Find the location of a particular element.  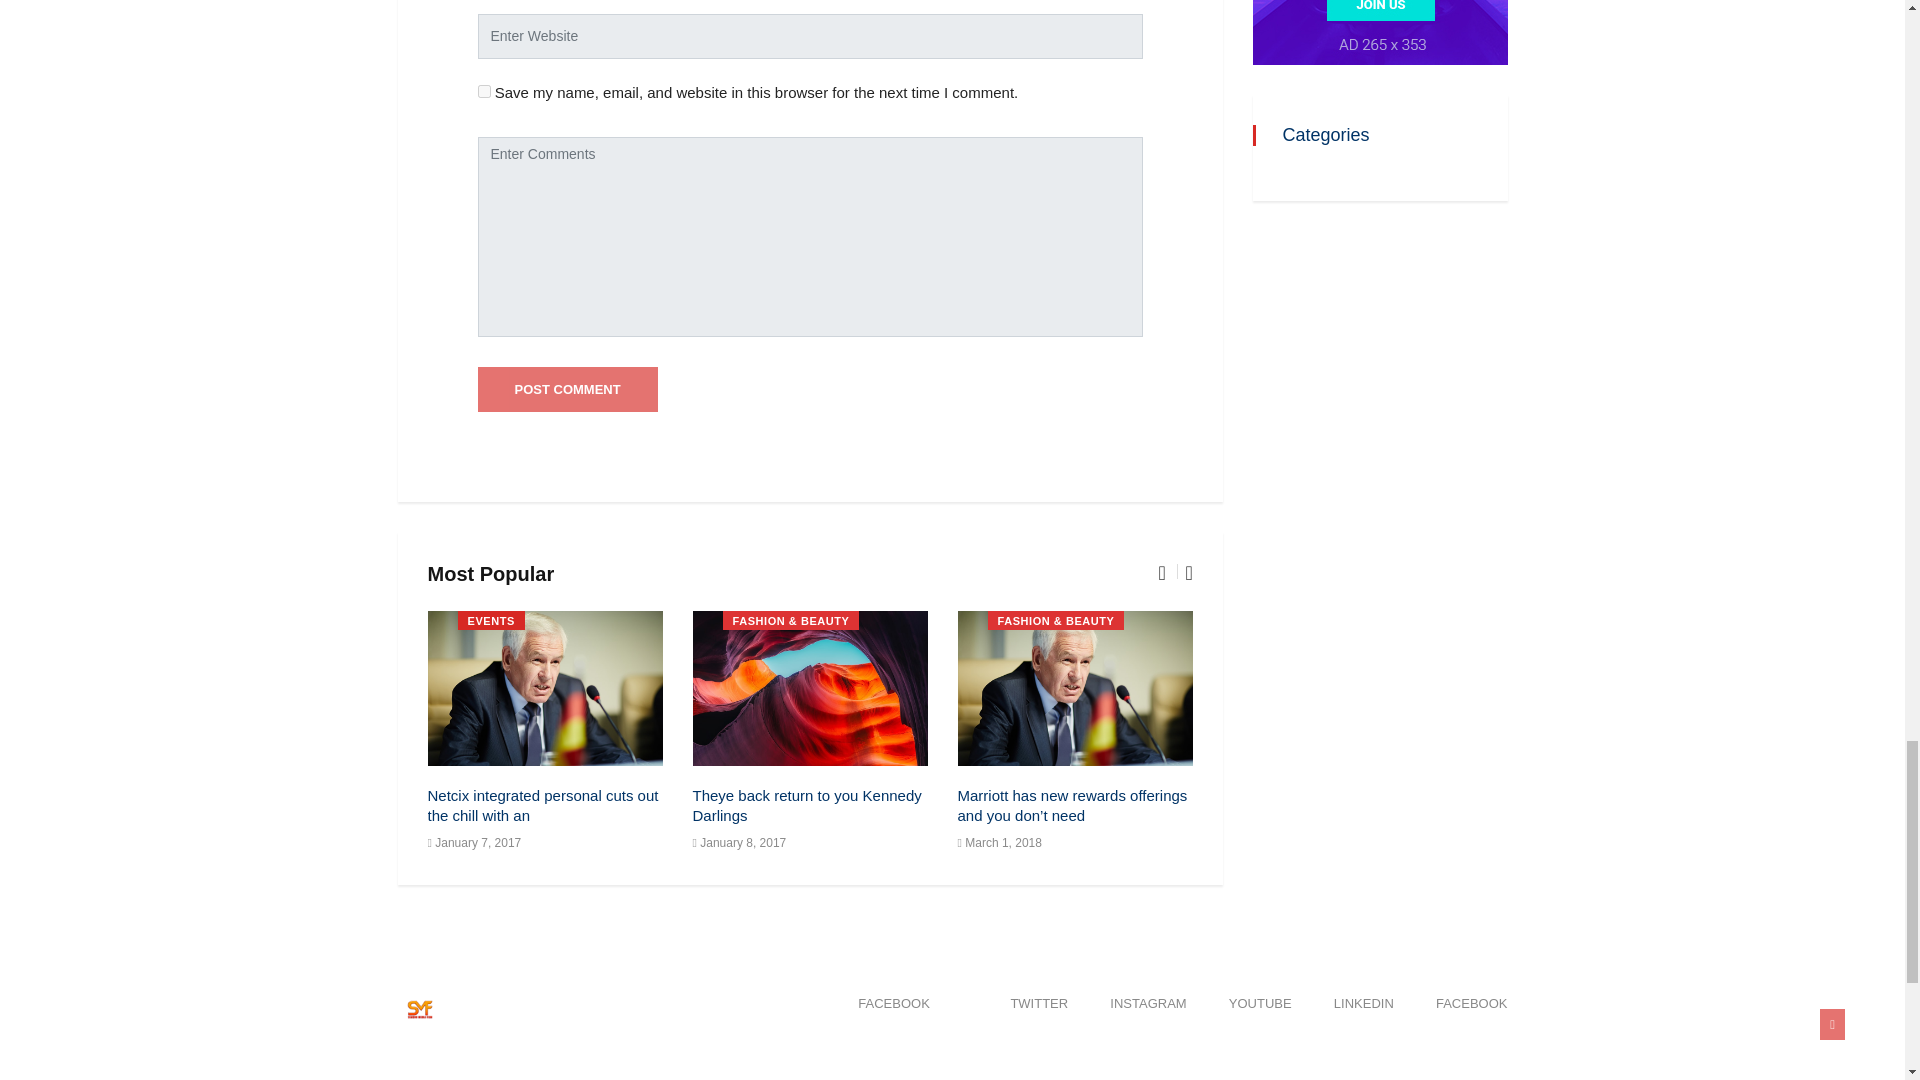

yes is located at coordinates (484, 92).